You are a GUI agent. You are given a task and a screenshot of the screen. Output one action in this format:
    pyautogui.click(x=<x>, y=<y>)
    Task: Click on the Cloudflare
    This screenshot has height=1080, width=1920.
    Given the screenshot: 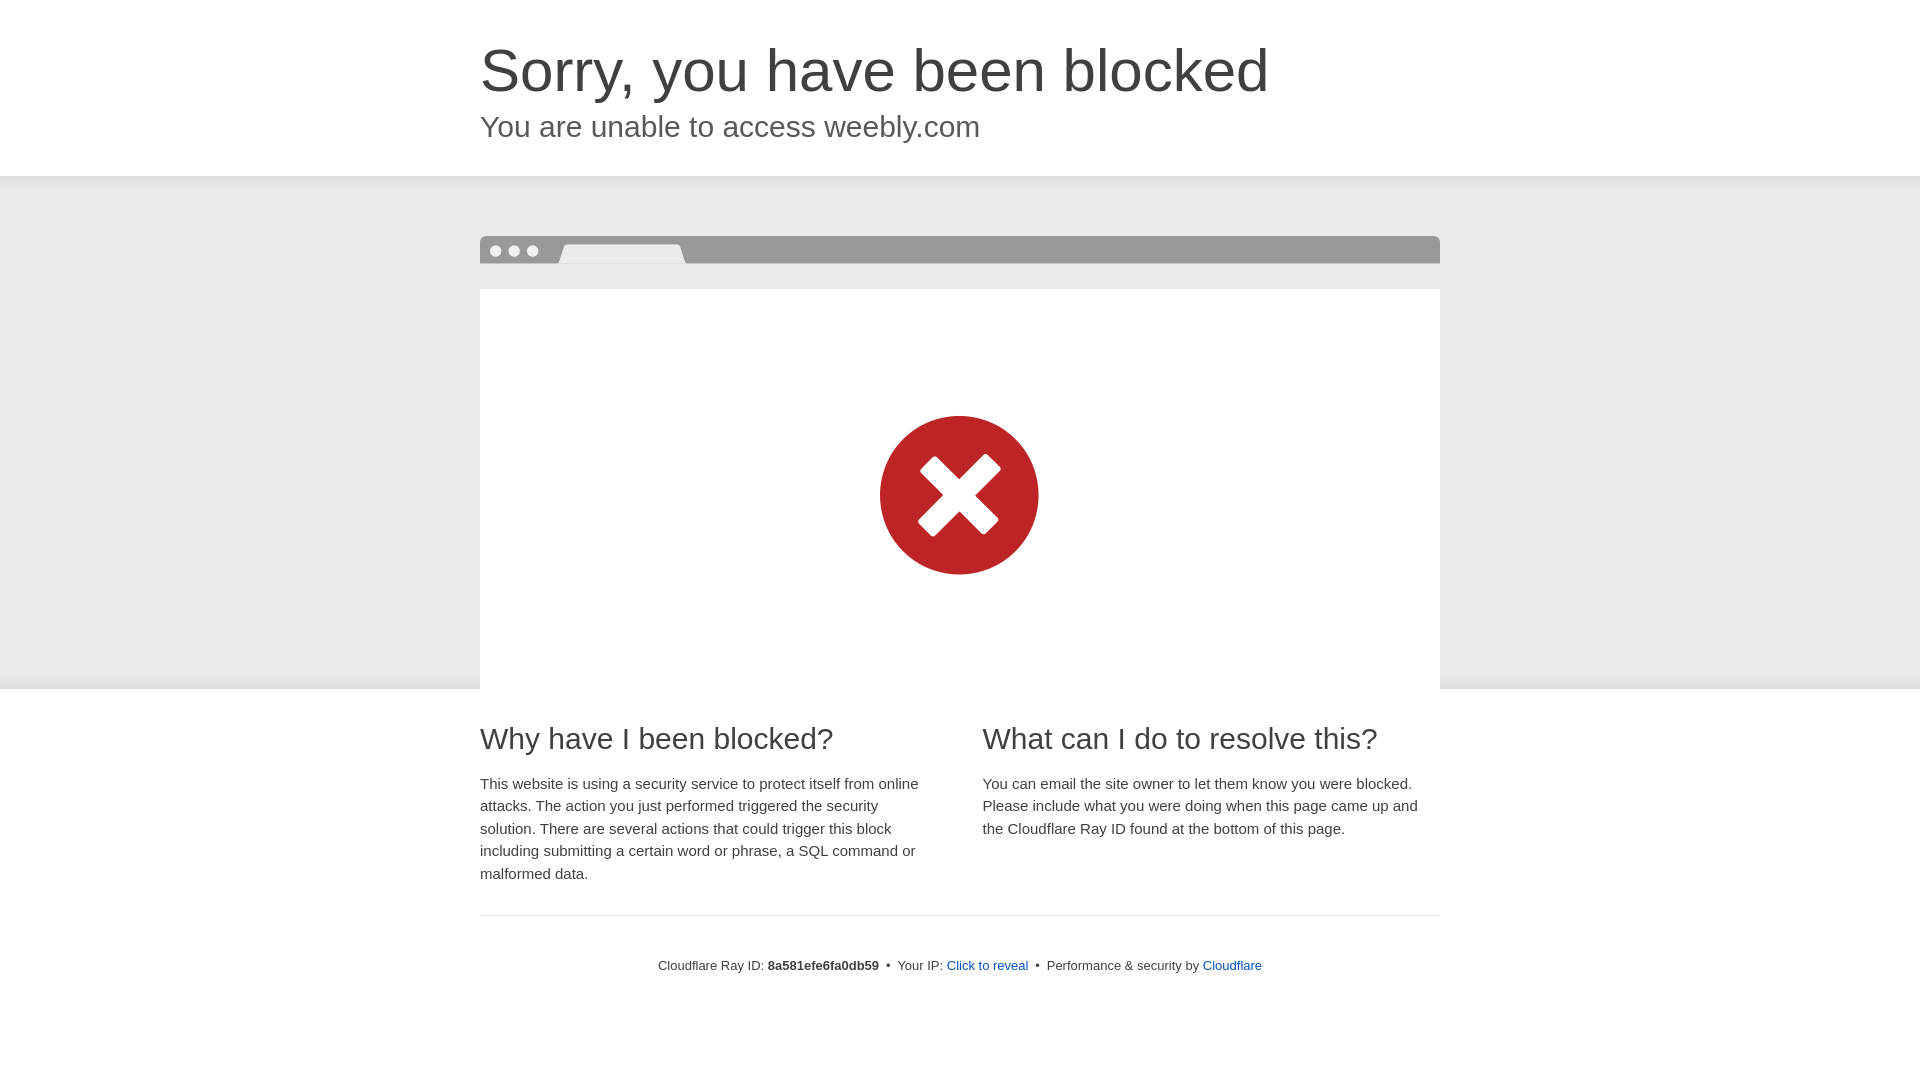 What is the action you would take?
    pyautogui.click(x=1232, y=965)
    